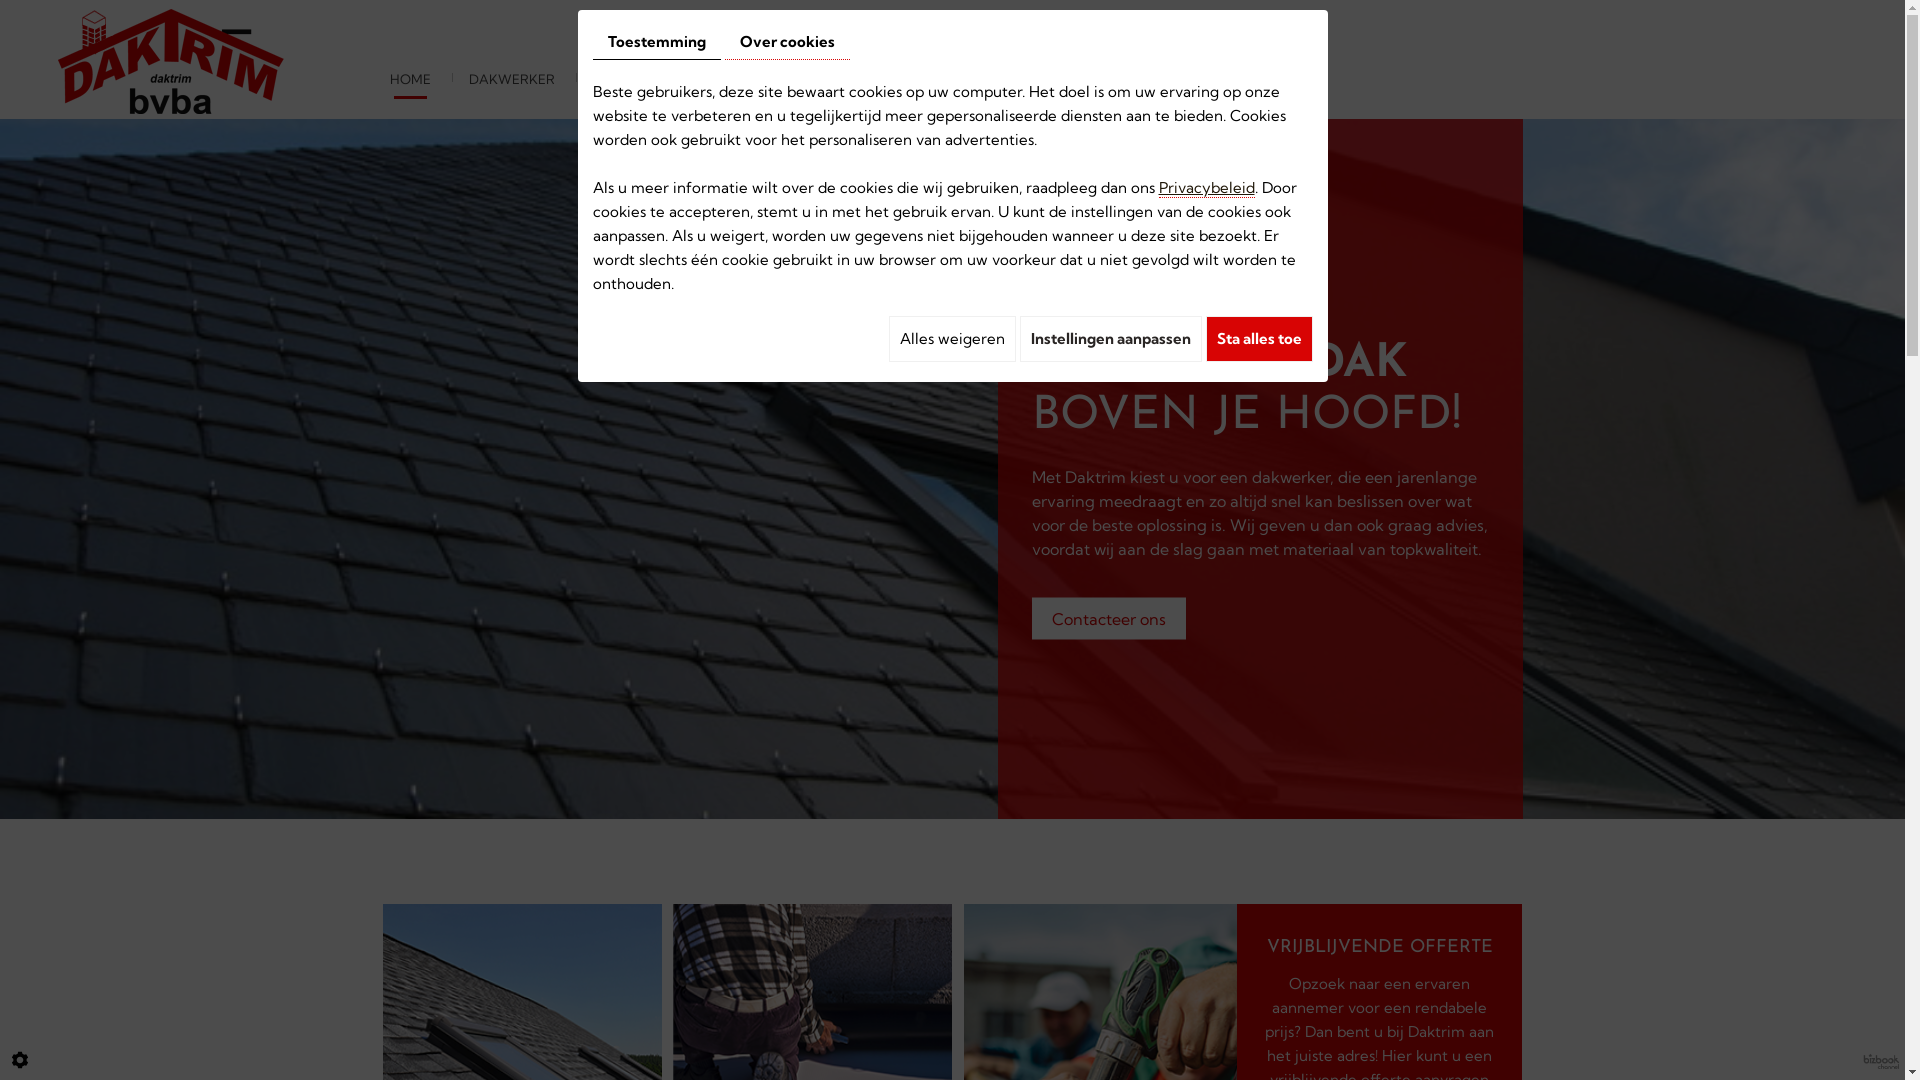 The width and height of the screenshot is (1920, 1080). Describe the element at coordinates (1206, 188) in the screenshot. I see `Privacybeleid` at that location.